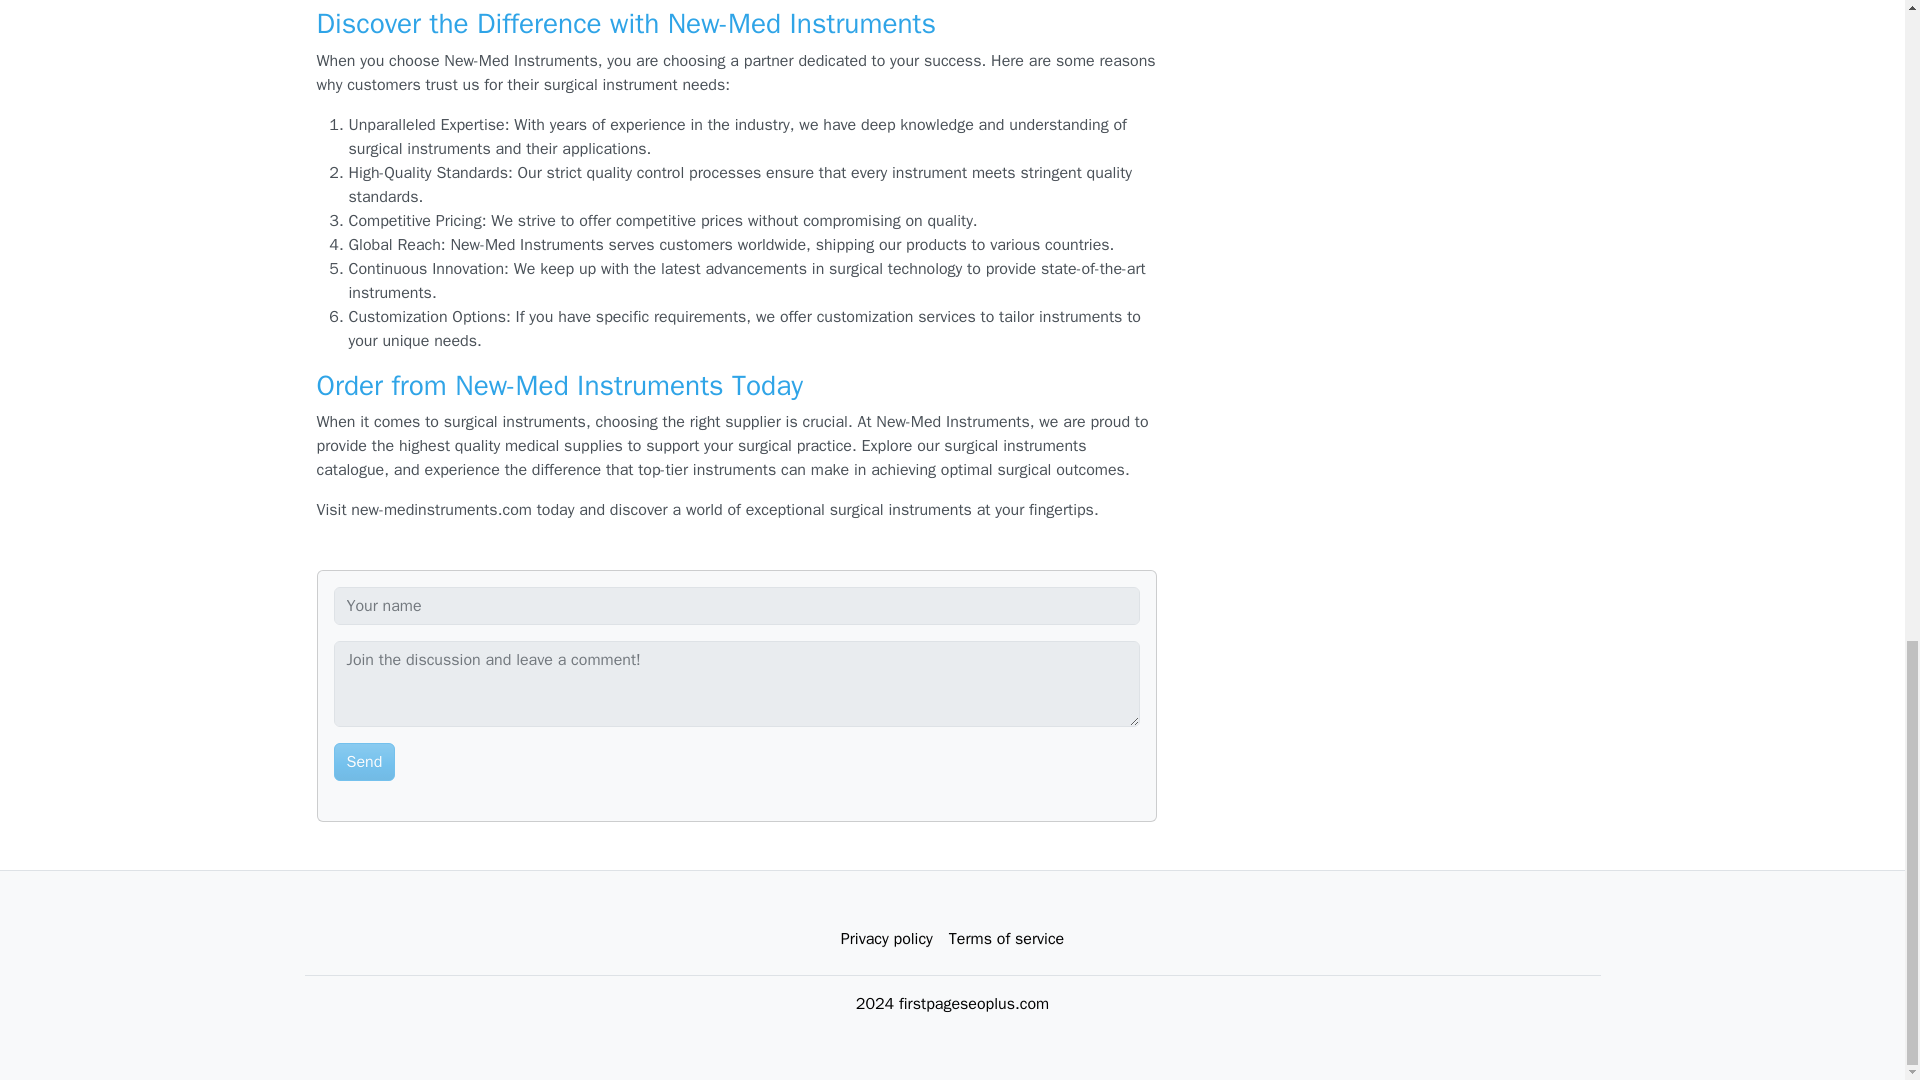  I want to click on Terms of service, so click(1006, 939).